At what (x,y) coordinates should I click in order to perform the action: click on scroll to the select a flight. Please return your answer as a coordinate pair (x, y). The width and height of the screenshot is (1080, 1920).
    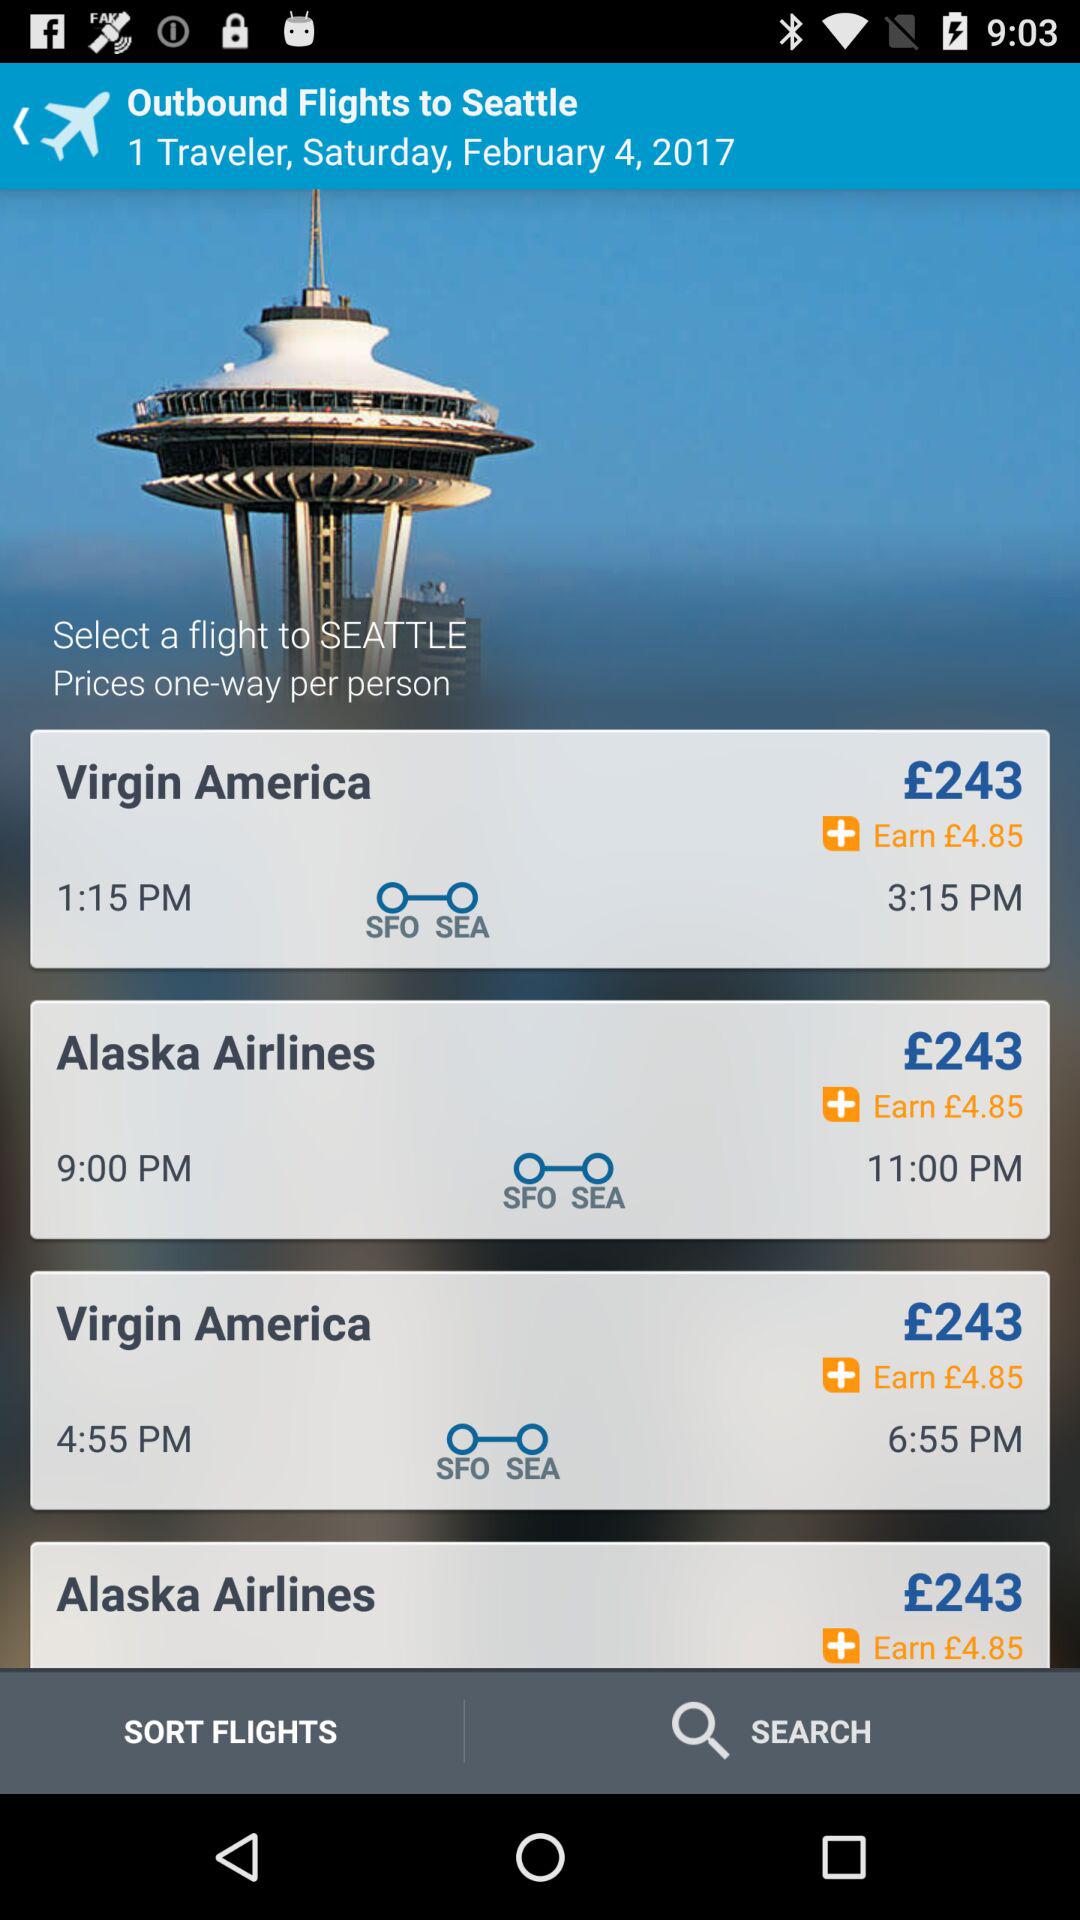
    Looking at the image, I should click on (260, 633).